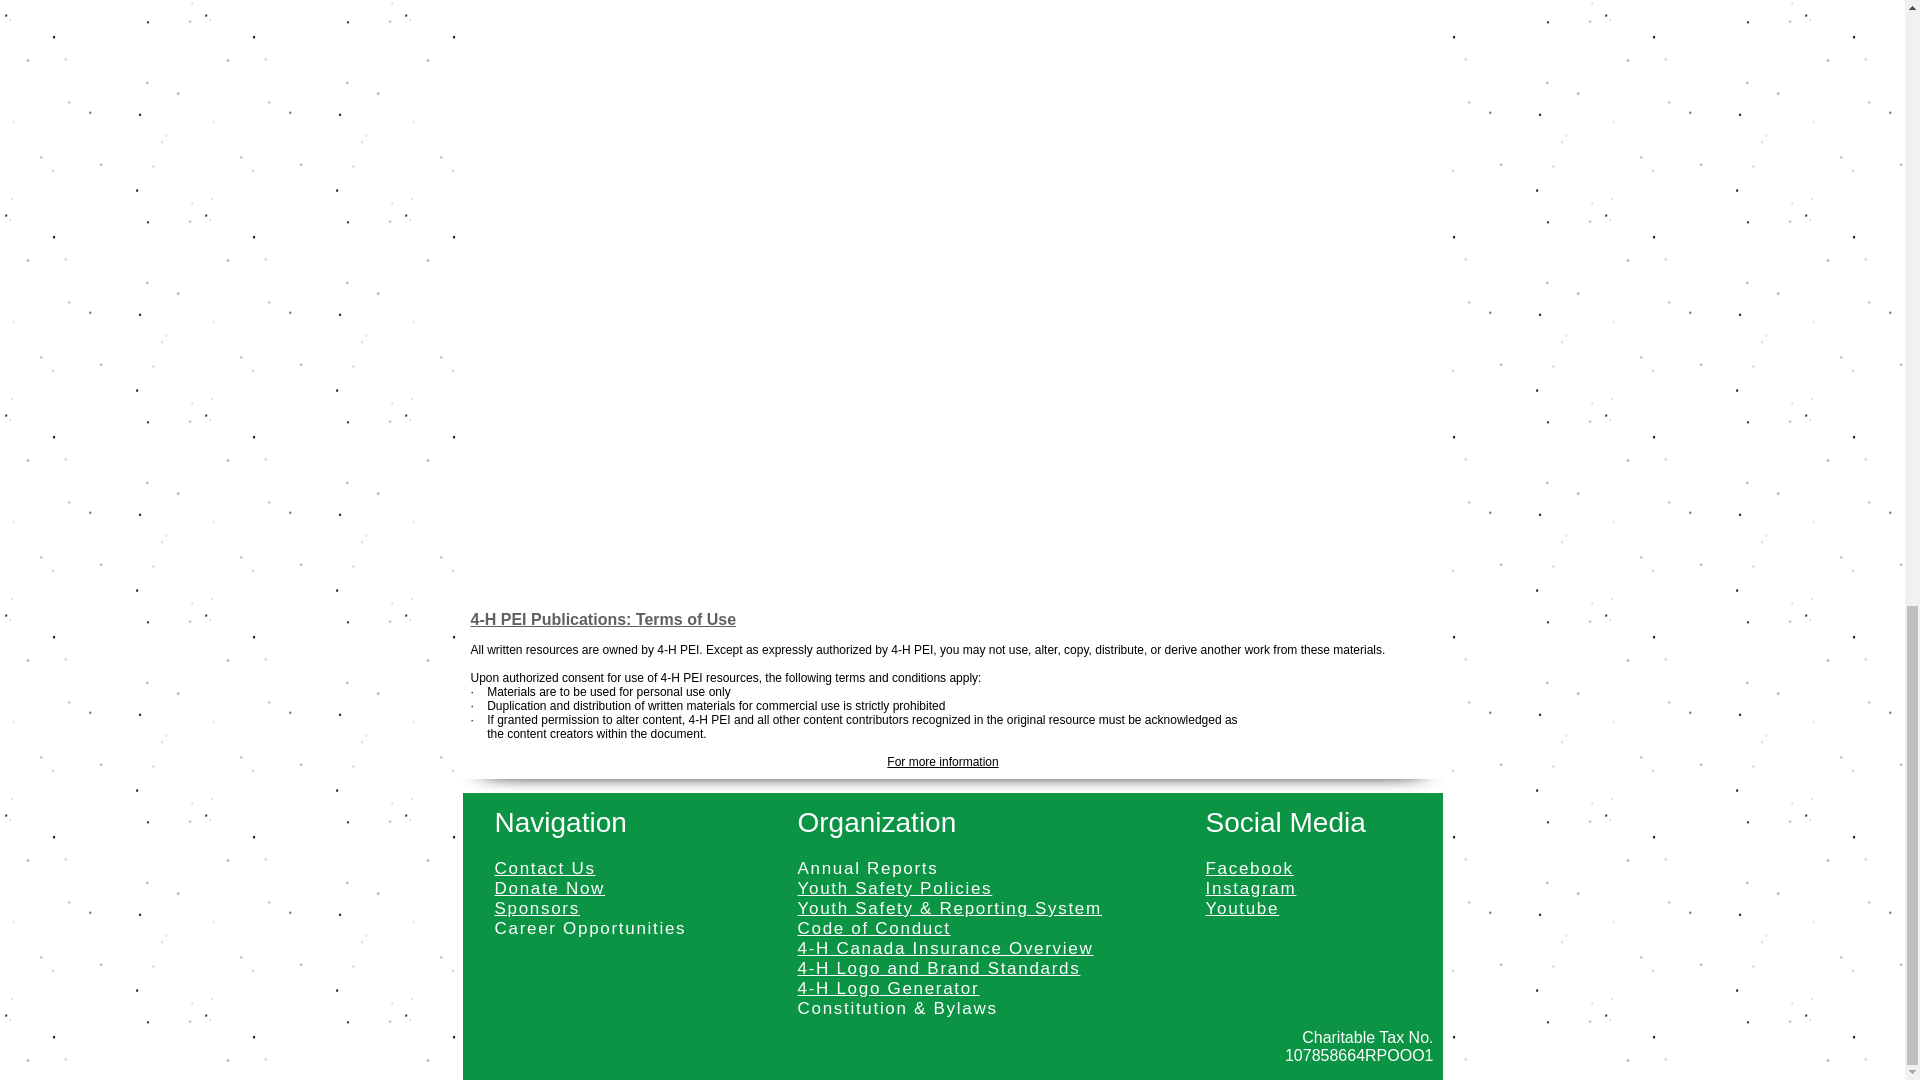 This screenshot has height=1080, width=1920. What do you see at coordinates (874, 928) in the screenshot?
I see `Code of Conduct` at bounding box center [874, 928].